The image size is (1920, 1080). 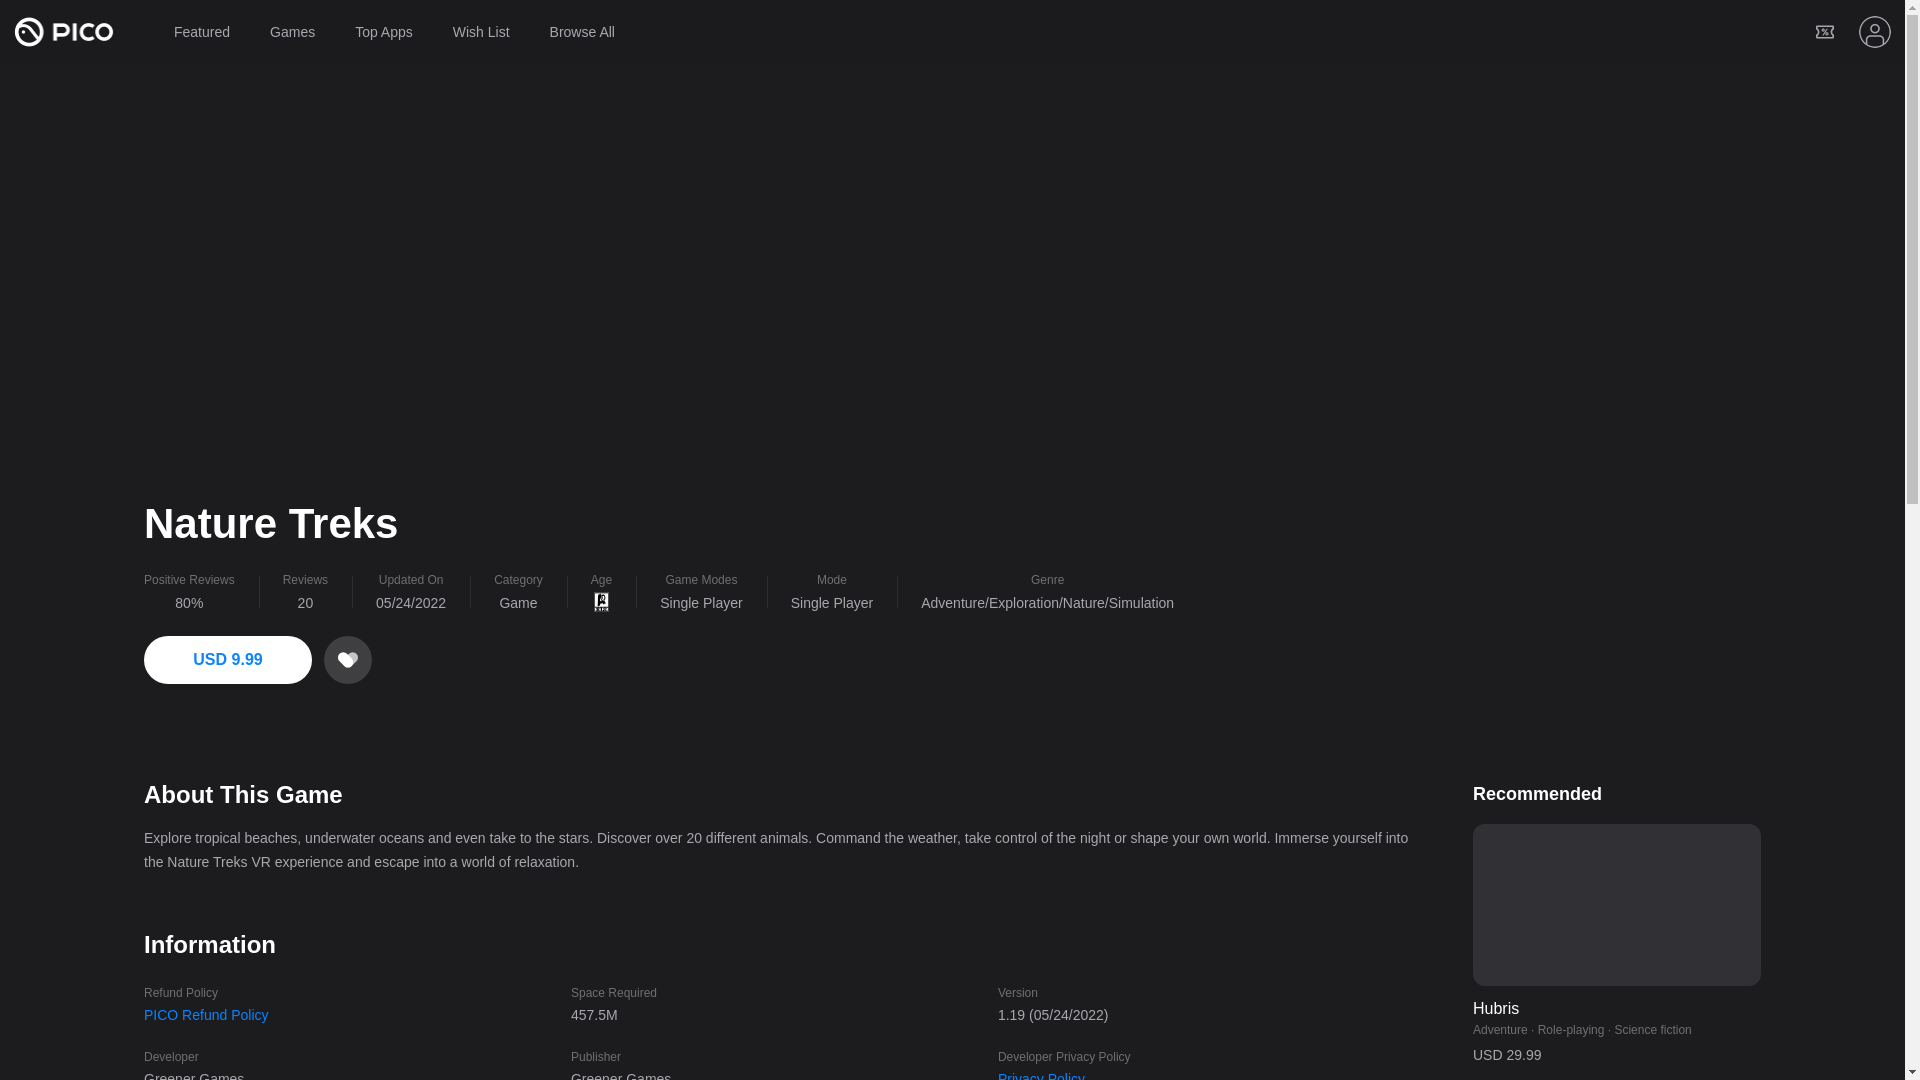 What do you see at coordinates (292, 32) in the screenshot?
I see `Games` at bounding box center [292, 32].